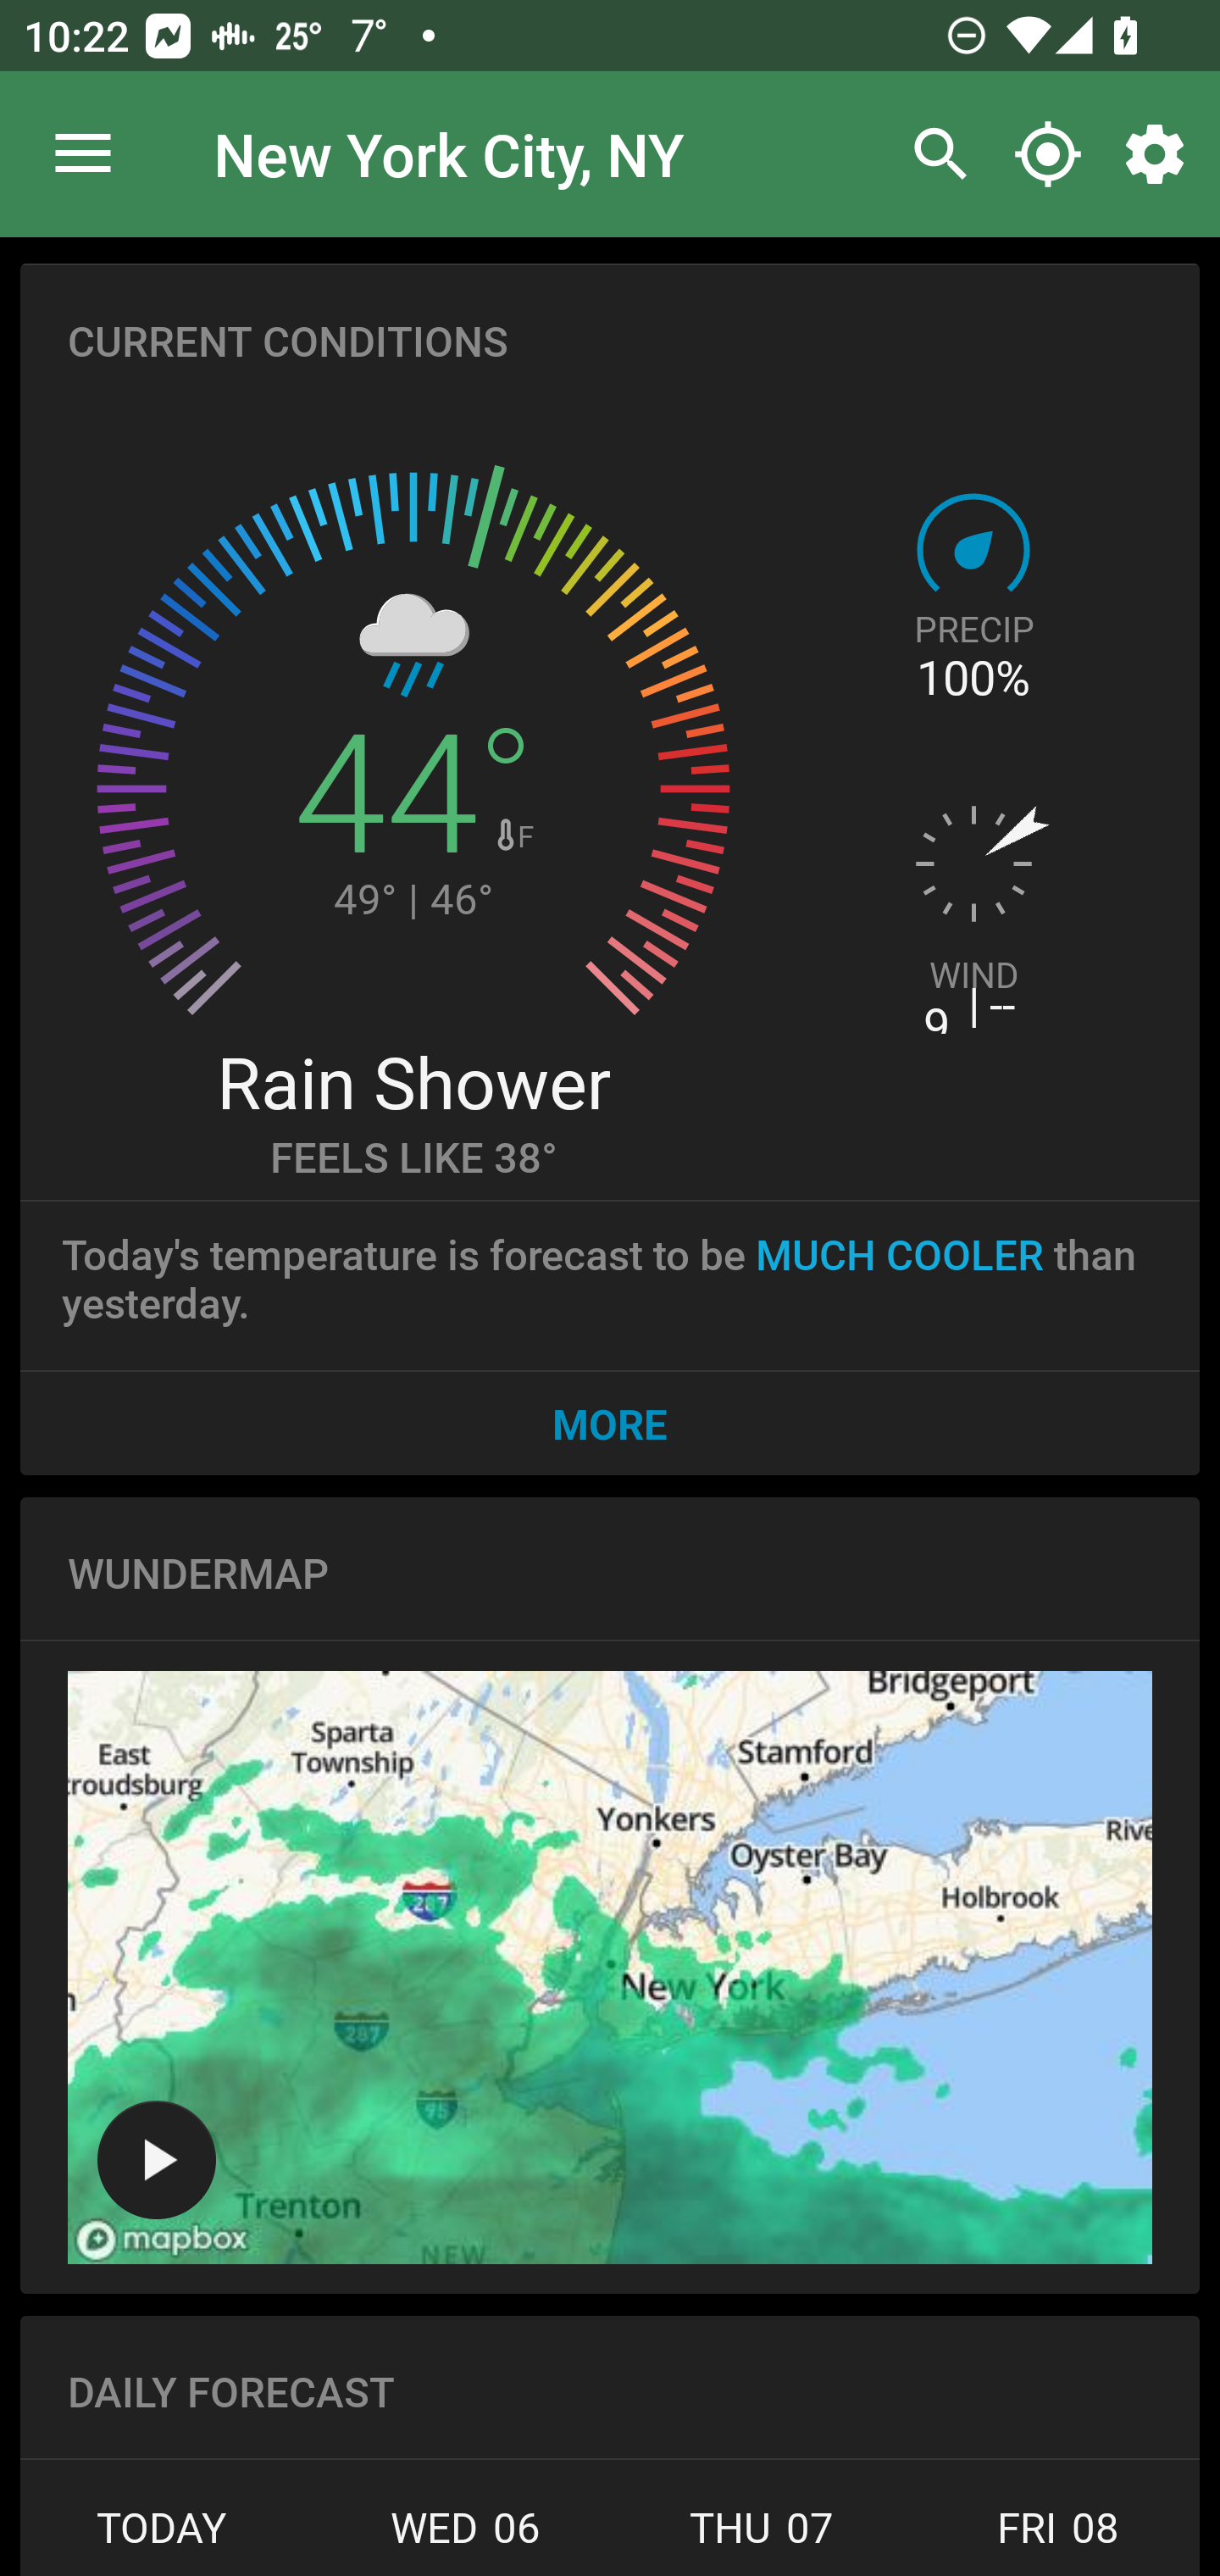 This screenshot has height=2576, width=1220. I want to click on Press to open location manager., so click(83, 154).